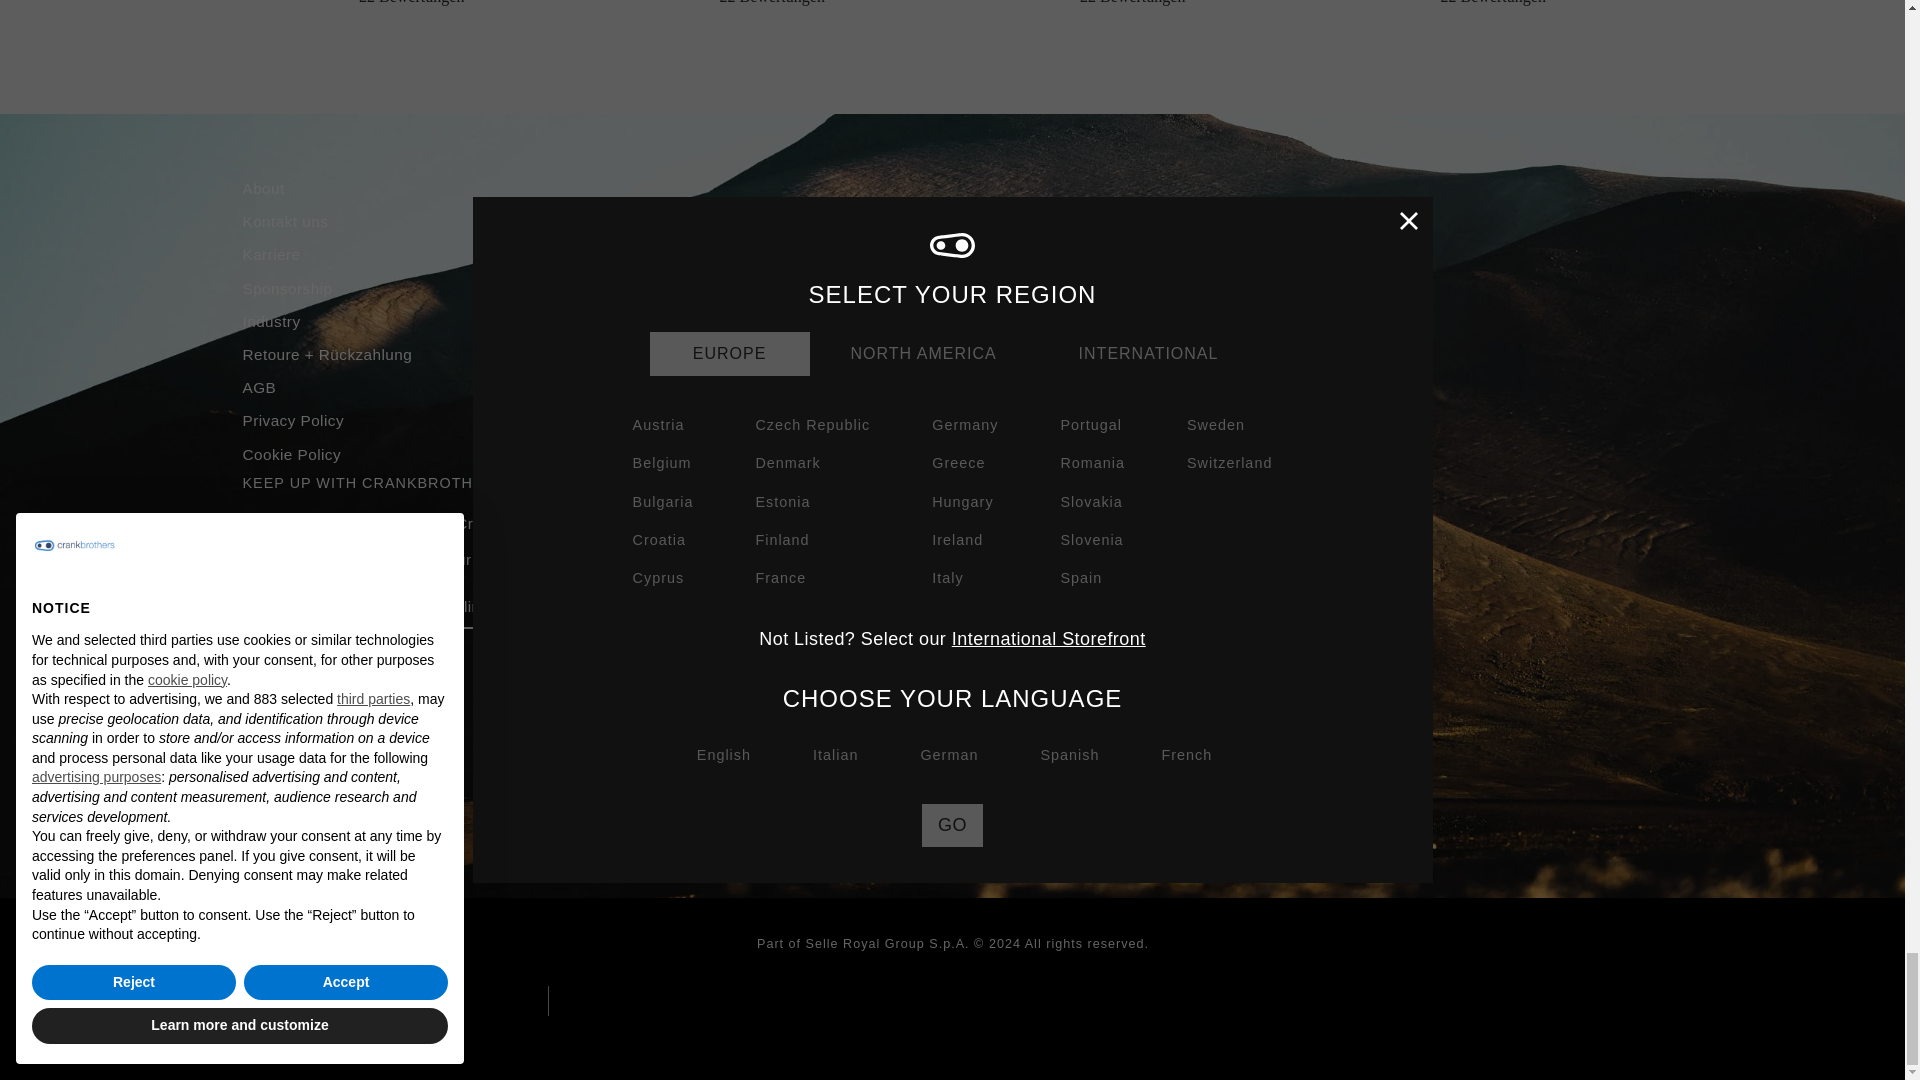 This screenshot has width=1920, height=1080. What do you see at coordinates (332, 679) in the screenshot?
I see `Crankbrothers EU auf YouTube` at bounding box center [332, 679].